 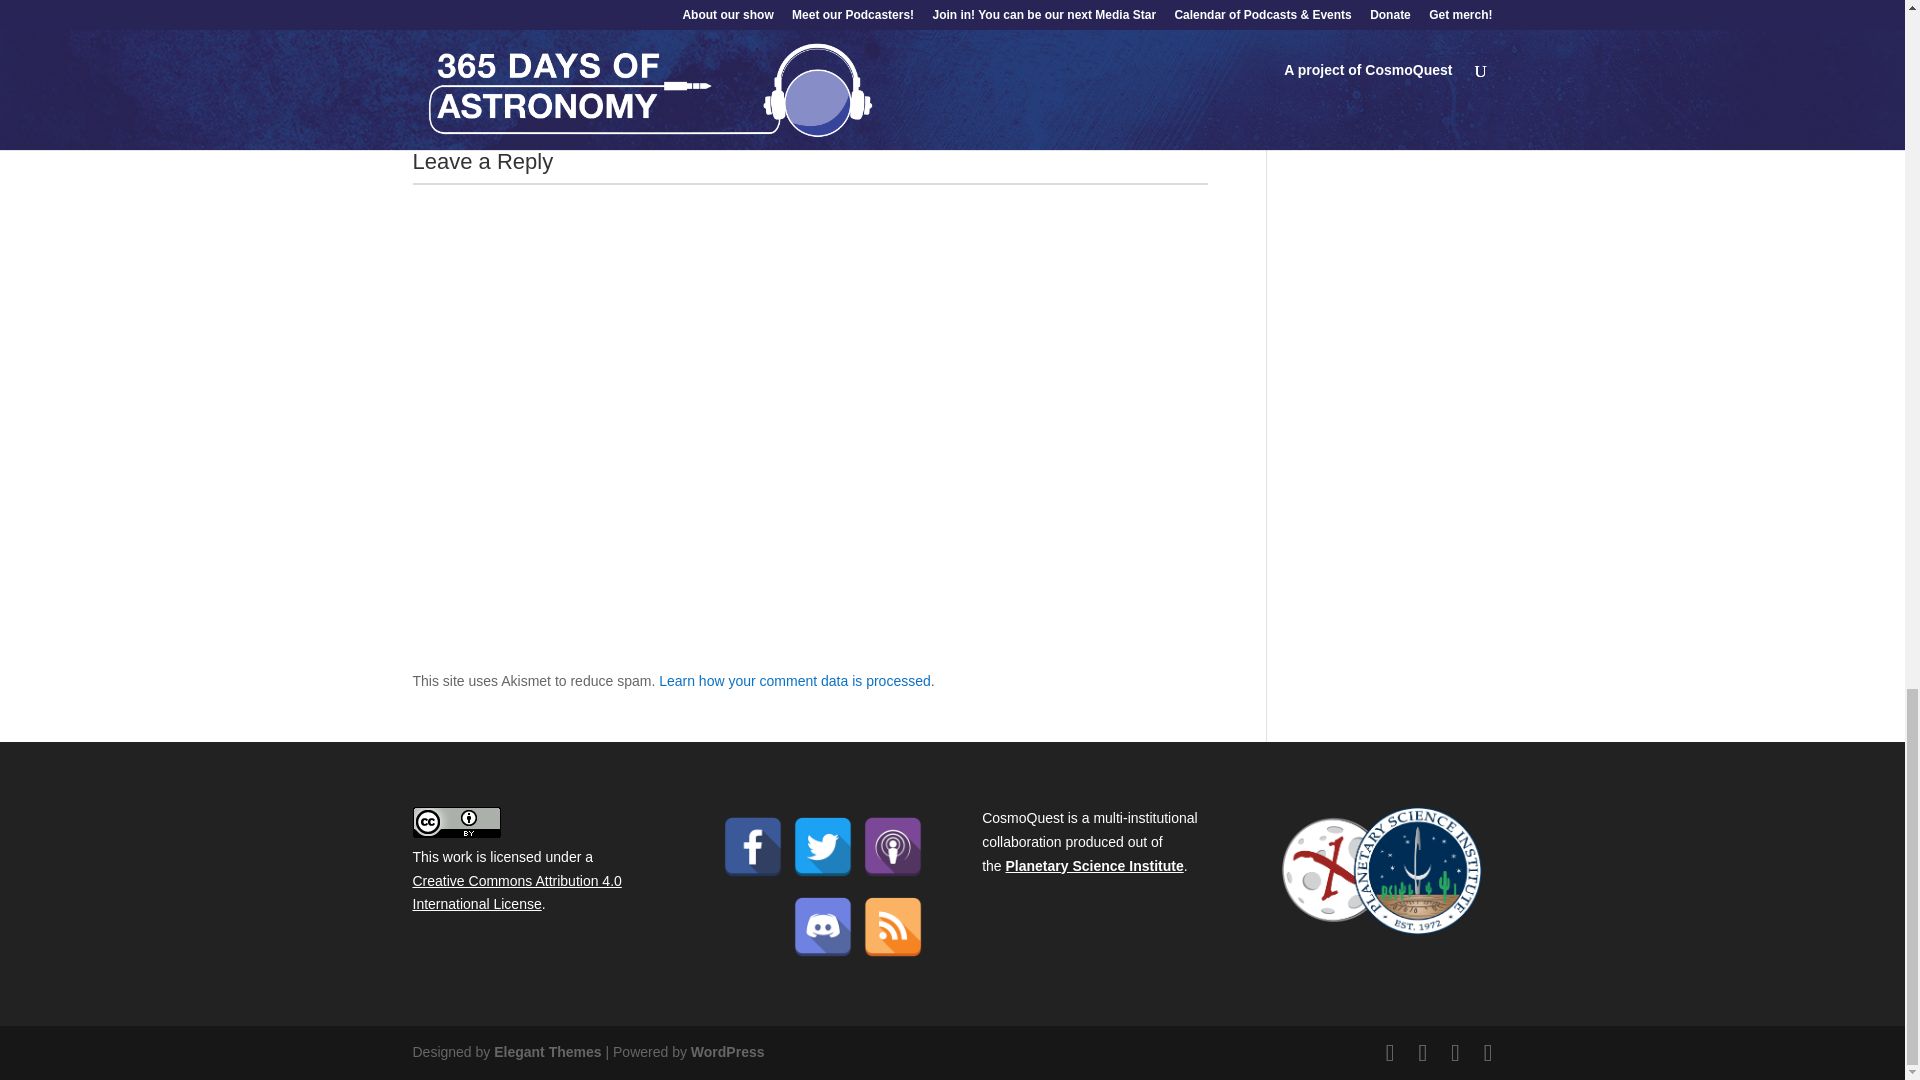 I want to click on Twitter, so click(x=822, y=846).